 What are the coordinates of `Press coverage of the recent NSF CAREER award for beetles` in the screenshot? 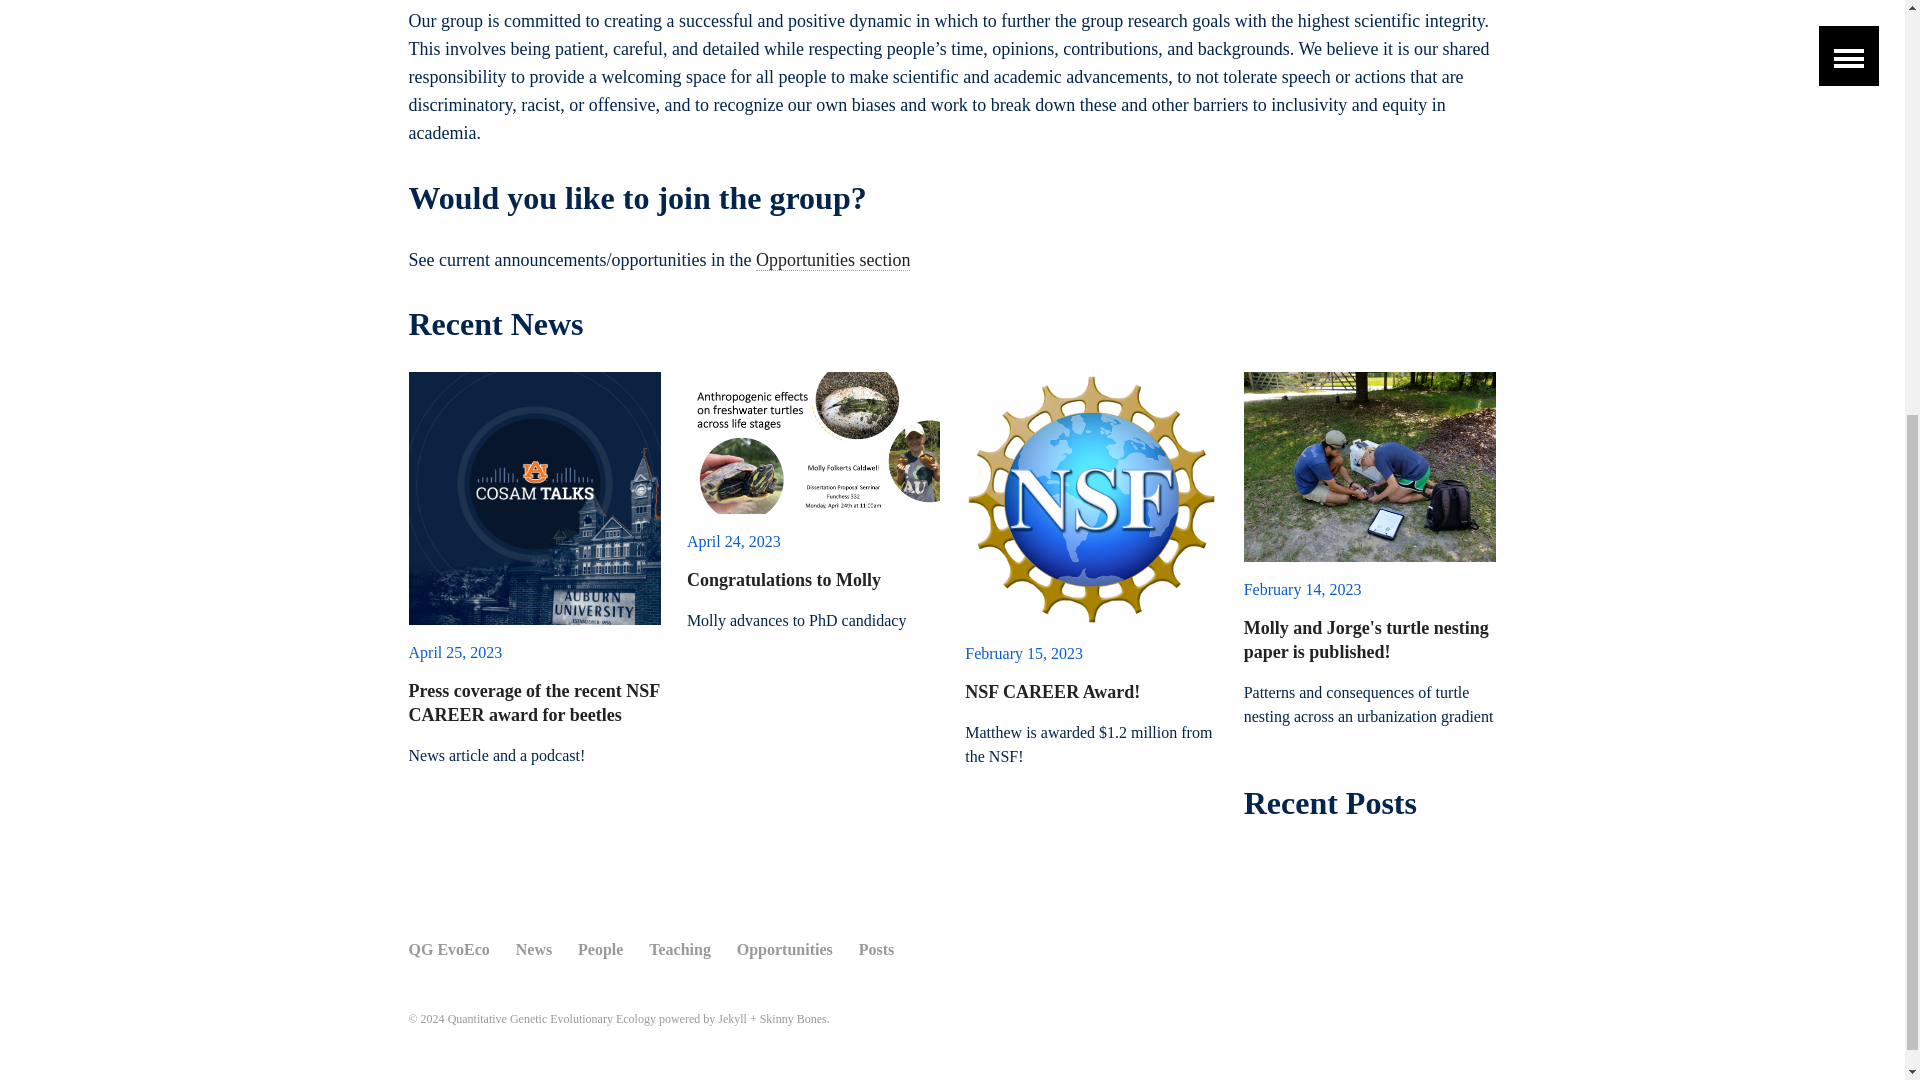 It's located at (534, 498).